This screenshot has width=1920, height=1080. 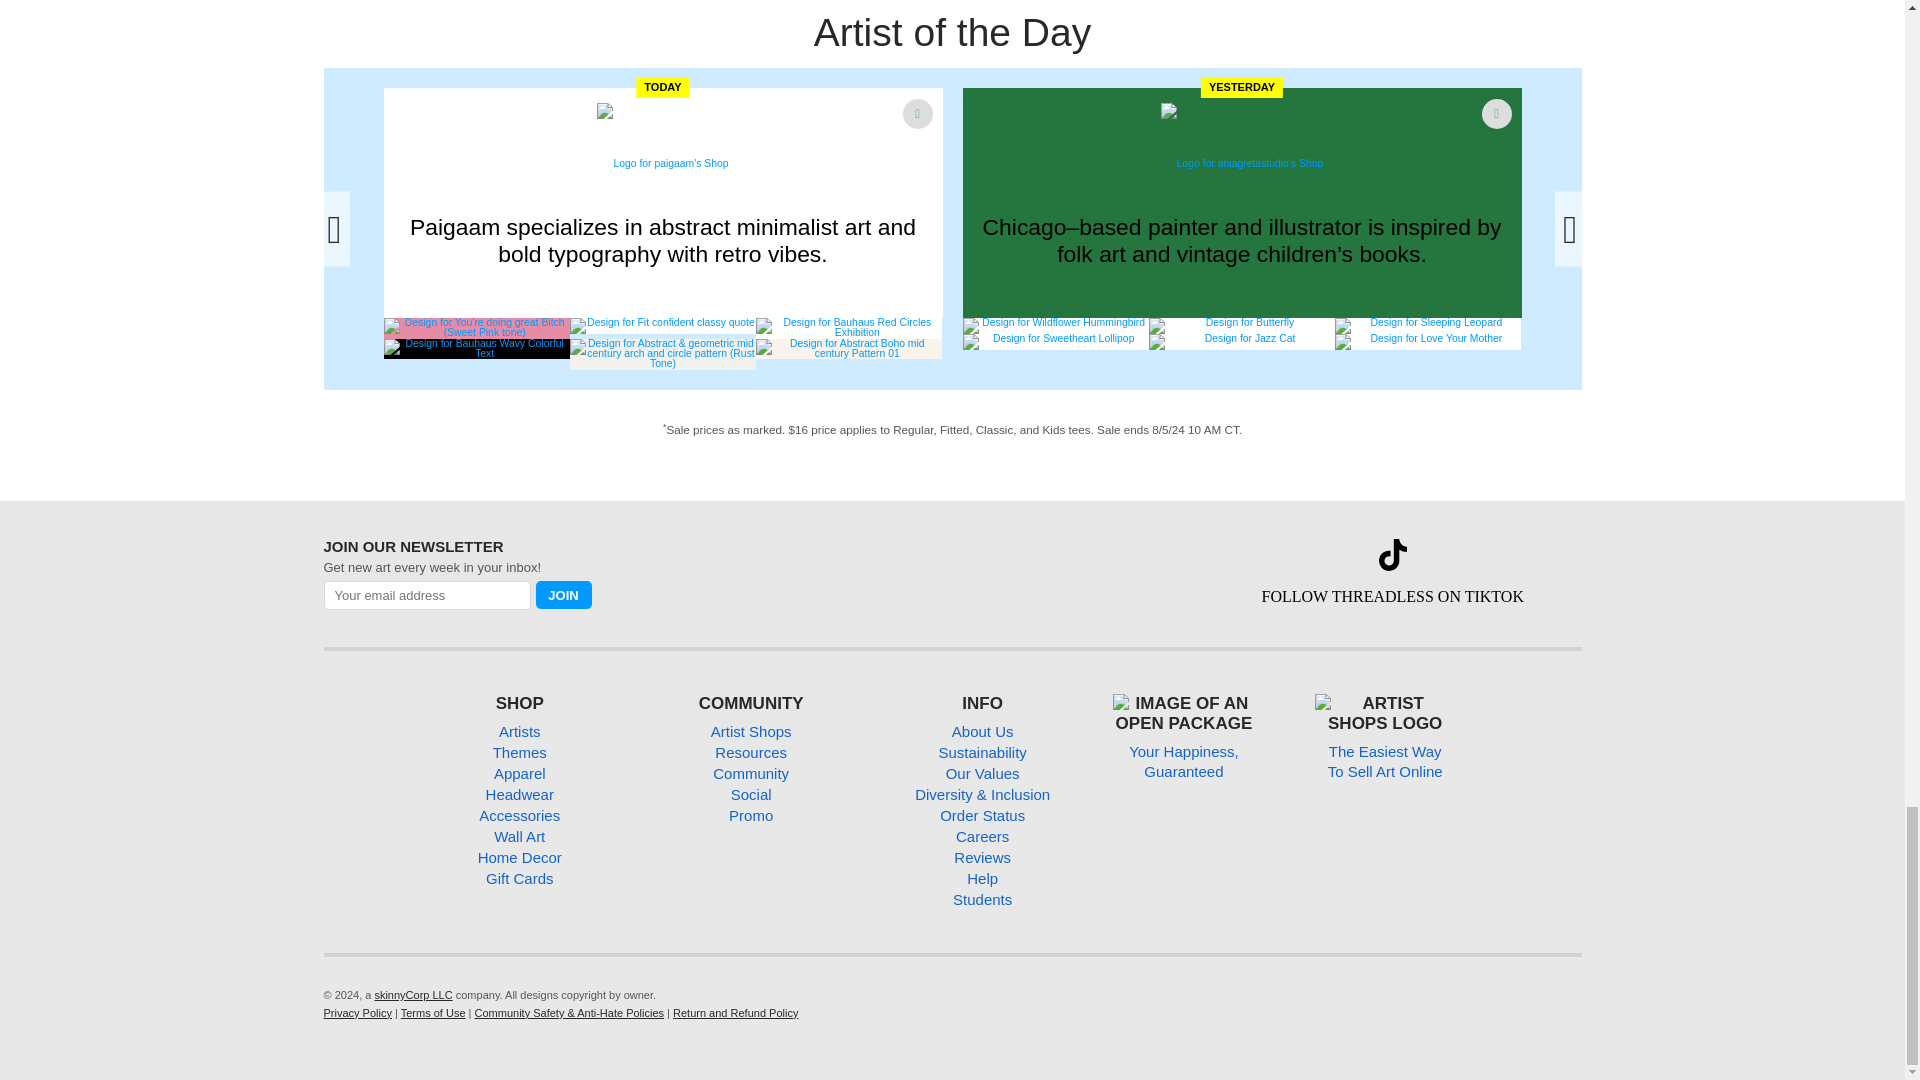 I want to click on on, so click(x=328, y=616).